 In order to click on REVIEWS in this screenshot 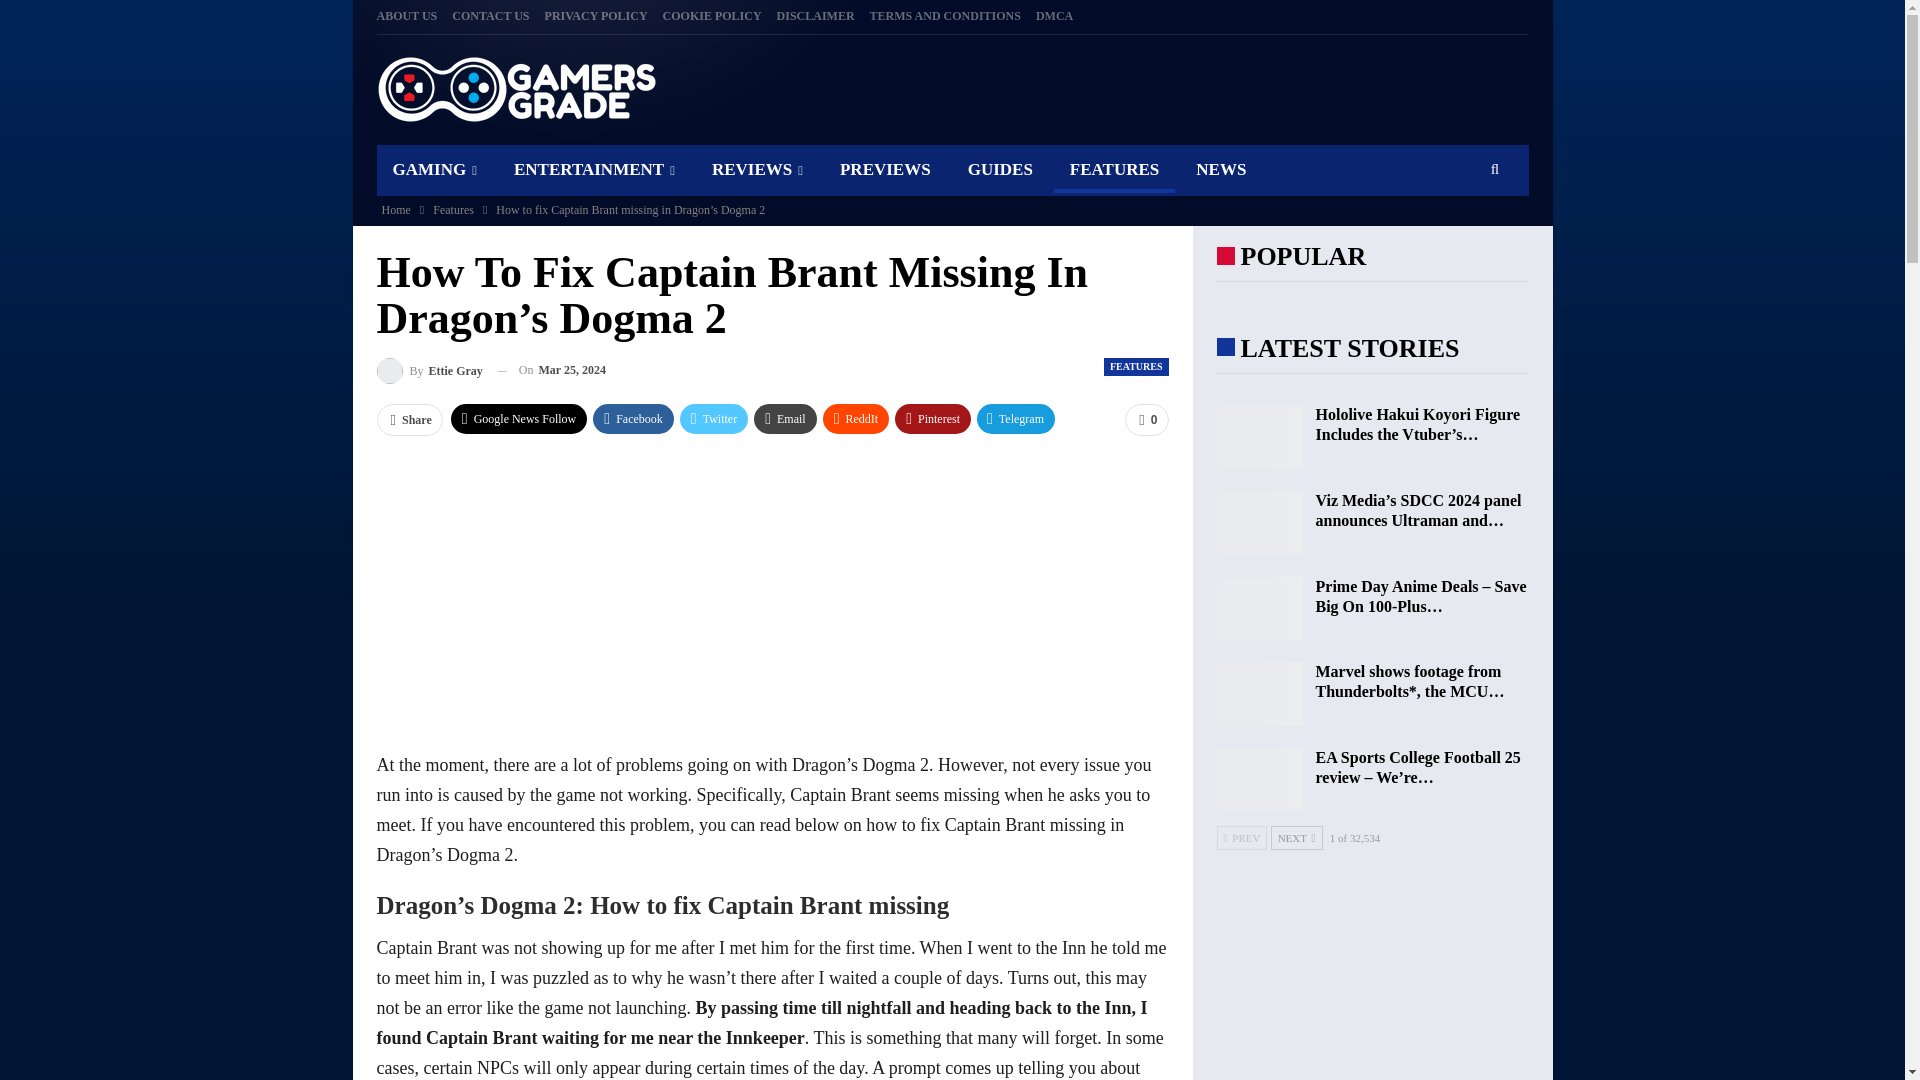, I will do `click(757, 169)`.